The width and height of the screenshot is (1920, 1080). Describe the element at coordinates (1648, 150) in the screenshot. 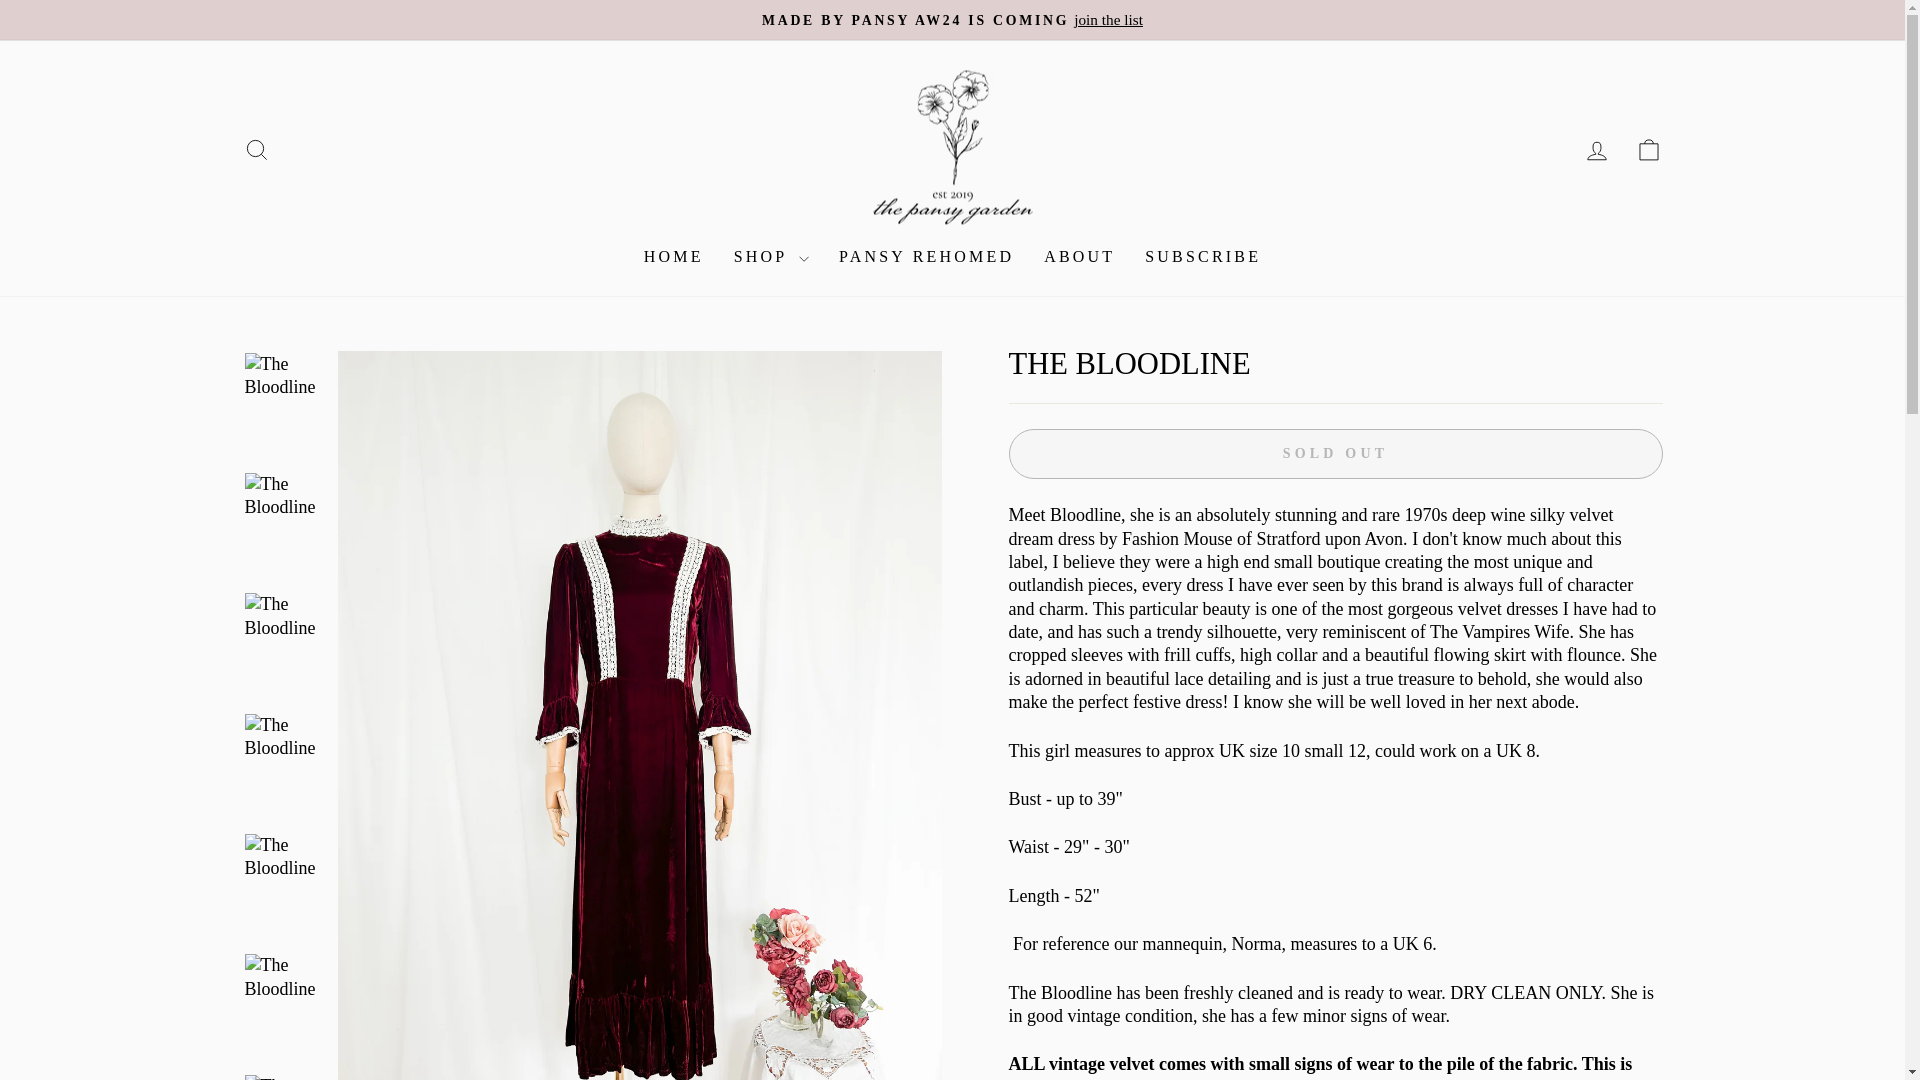

I see `ICON-SEARCH` at that location.